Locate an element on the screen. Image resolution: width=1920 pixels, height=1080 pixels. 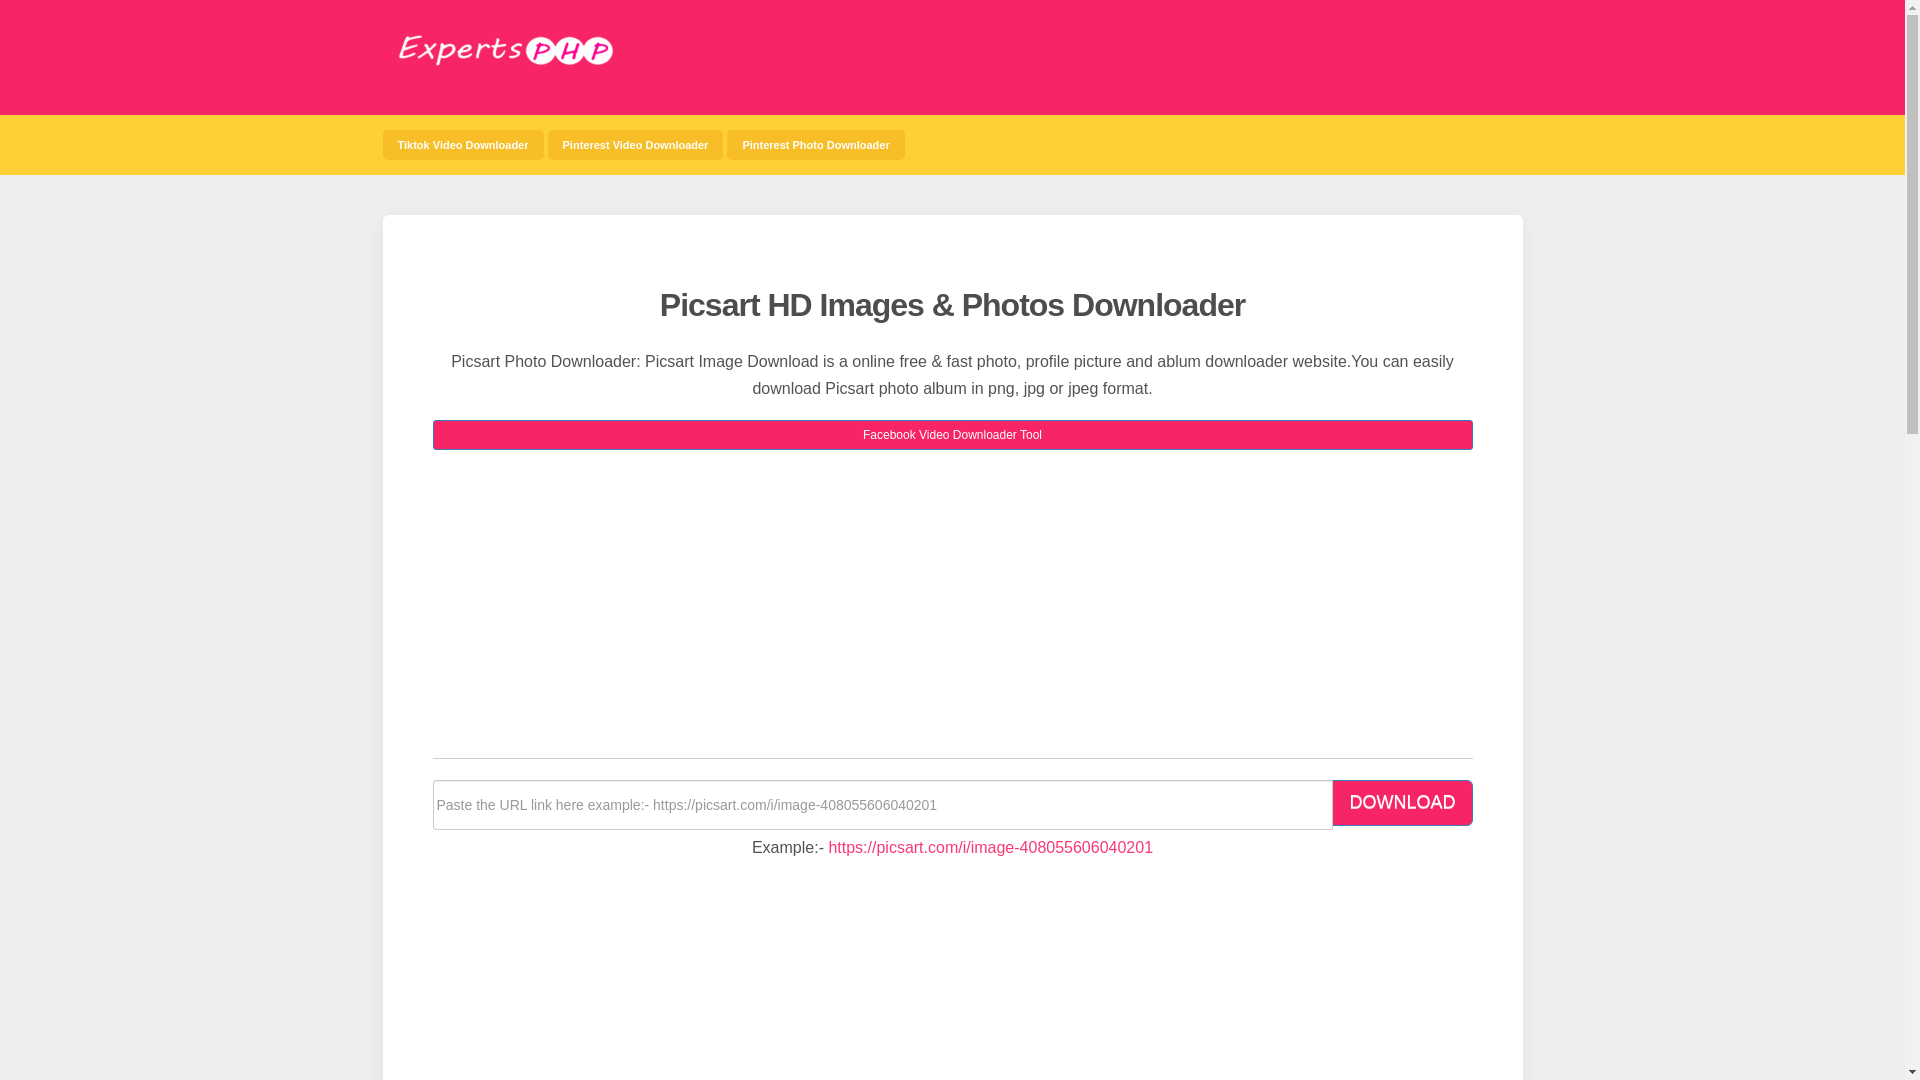
Facebook Video Downloader Tool is located at coordinates (952, 435).